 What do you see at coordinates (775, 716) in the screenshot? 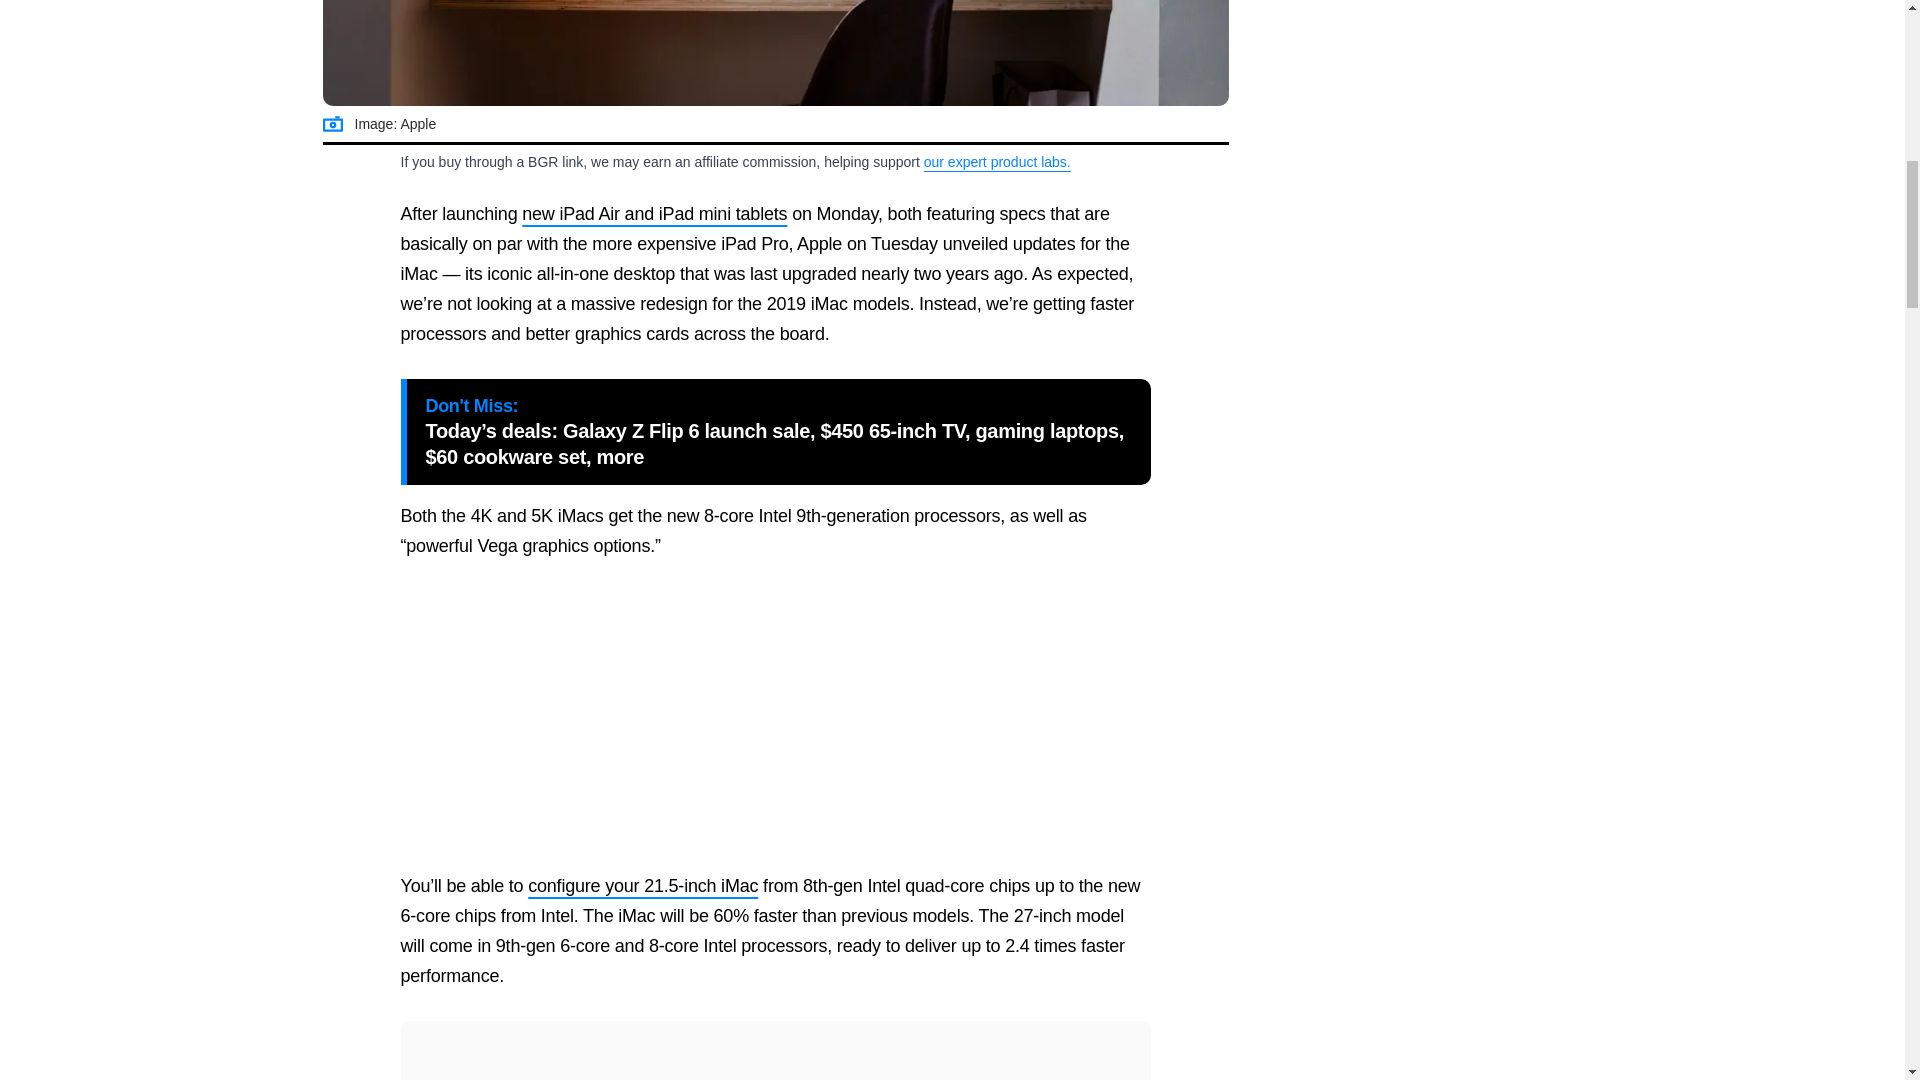
I see `3rd party ad content` at bounding box center [775, 716].